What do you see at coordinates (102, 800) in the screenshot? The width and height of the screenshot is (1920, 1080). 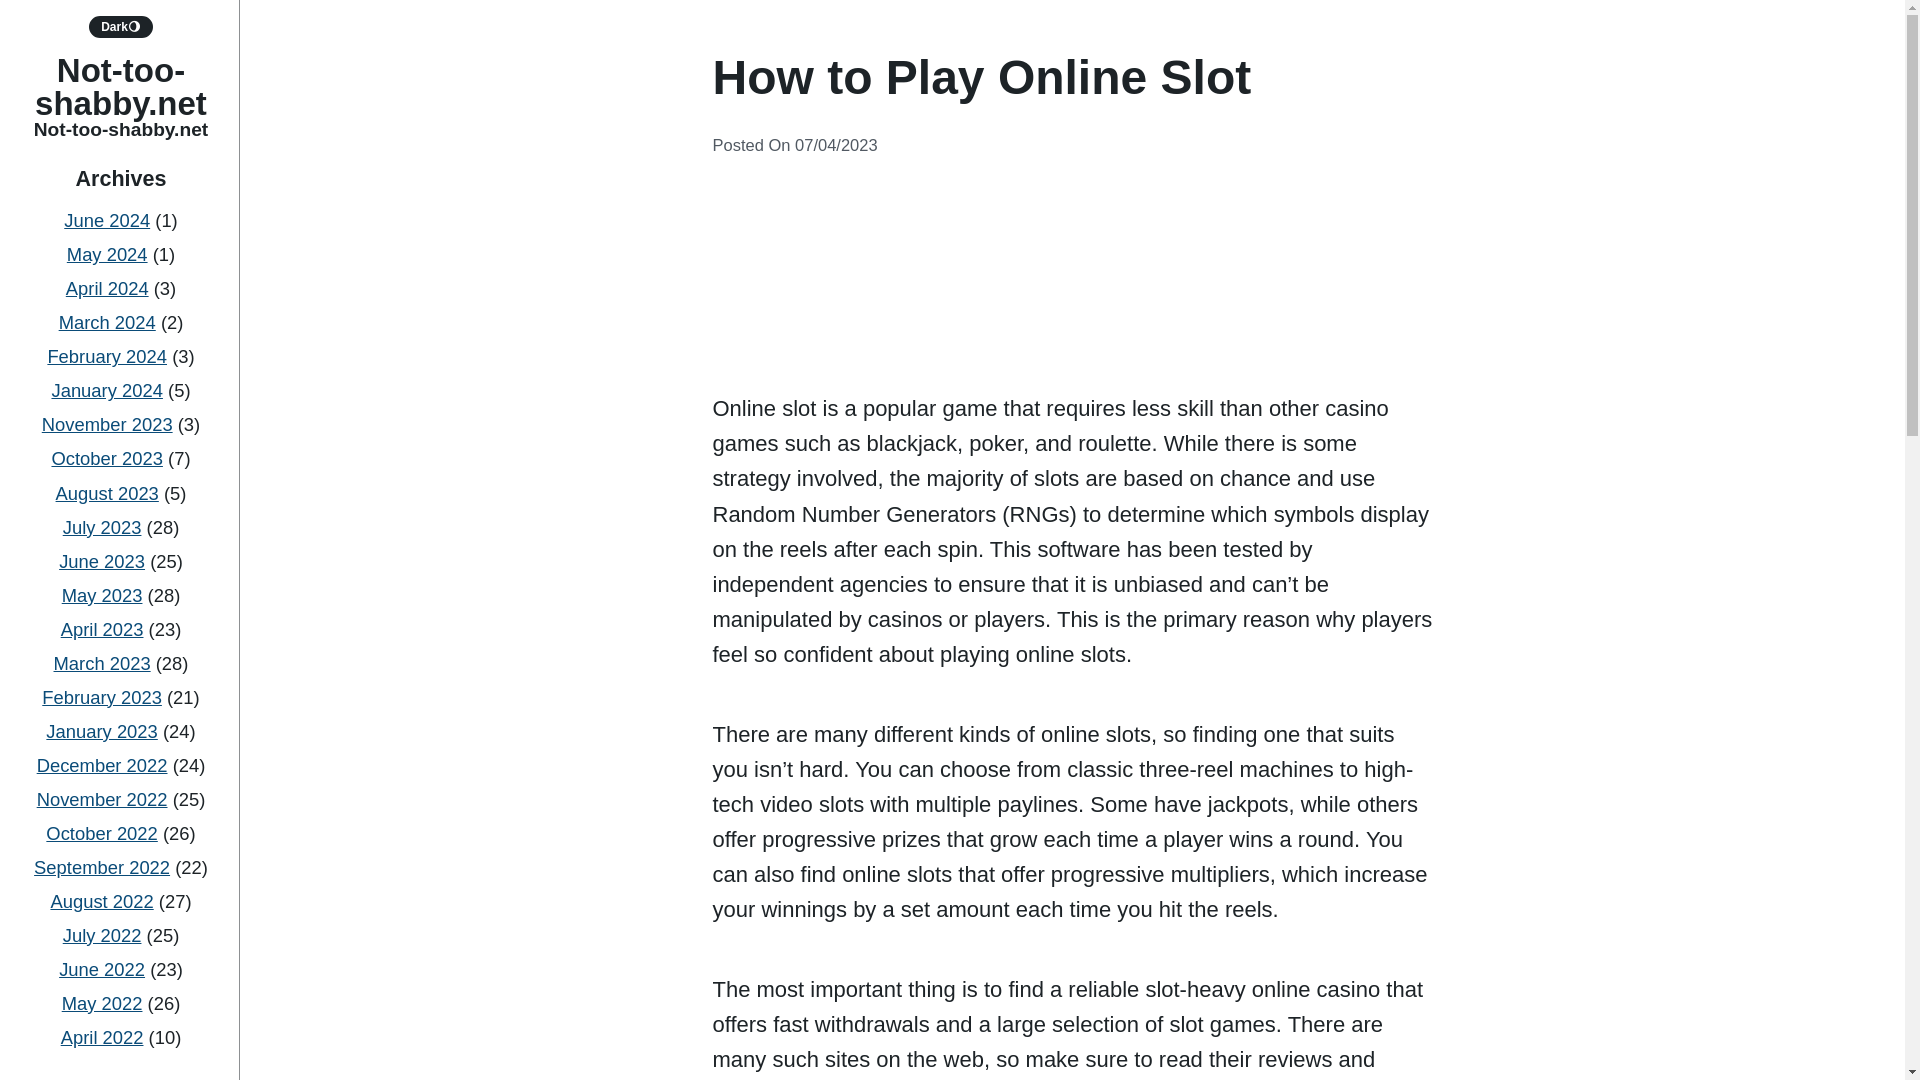 I see `November 2022` at bounding box center [102, 800].